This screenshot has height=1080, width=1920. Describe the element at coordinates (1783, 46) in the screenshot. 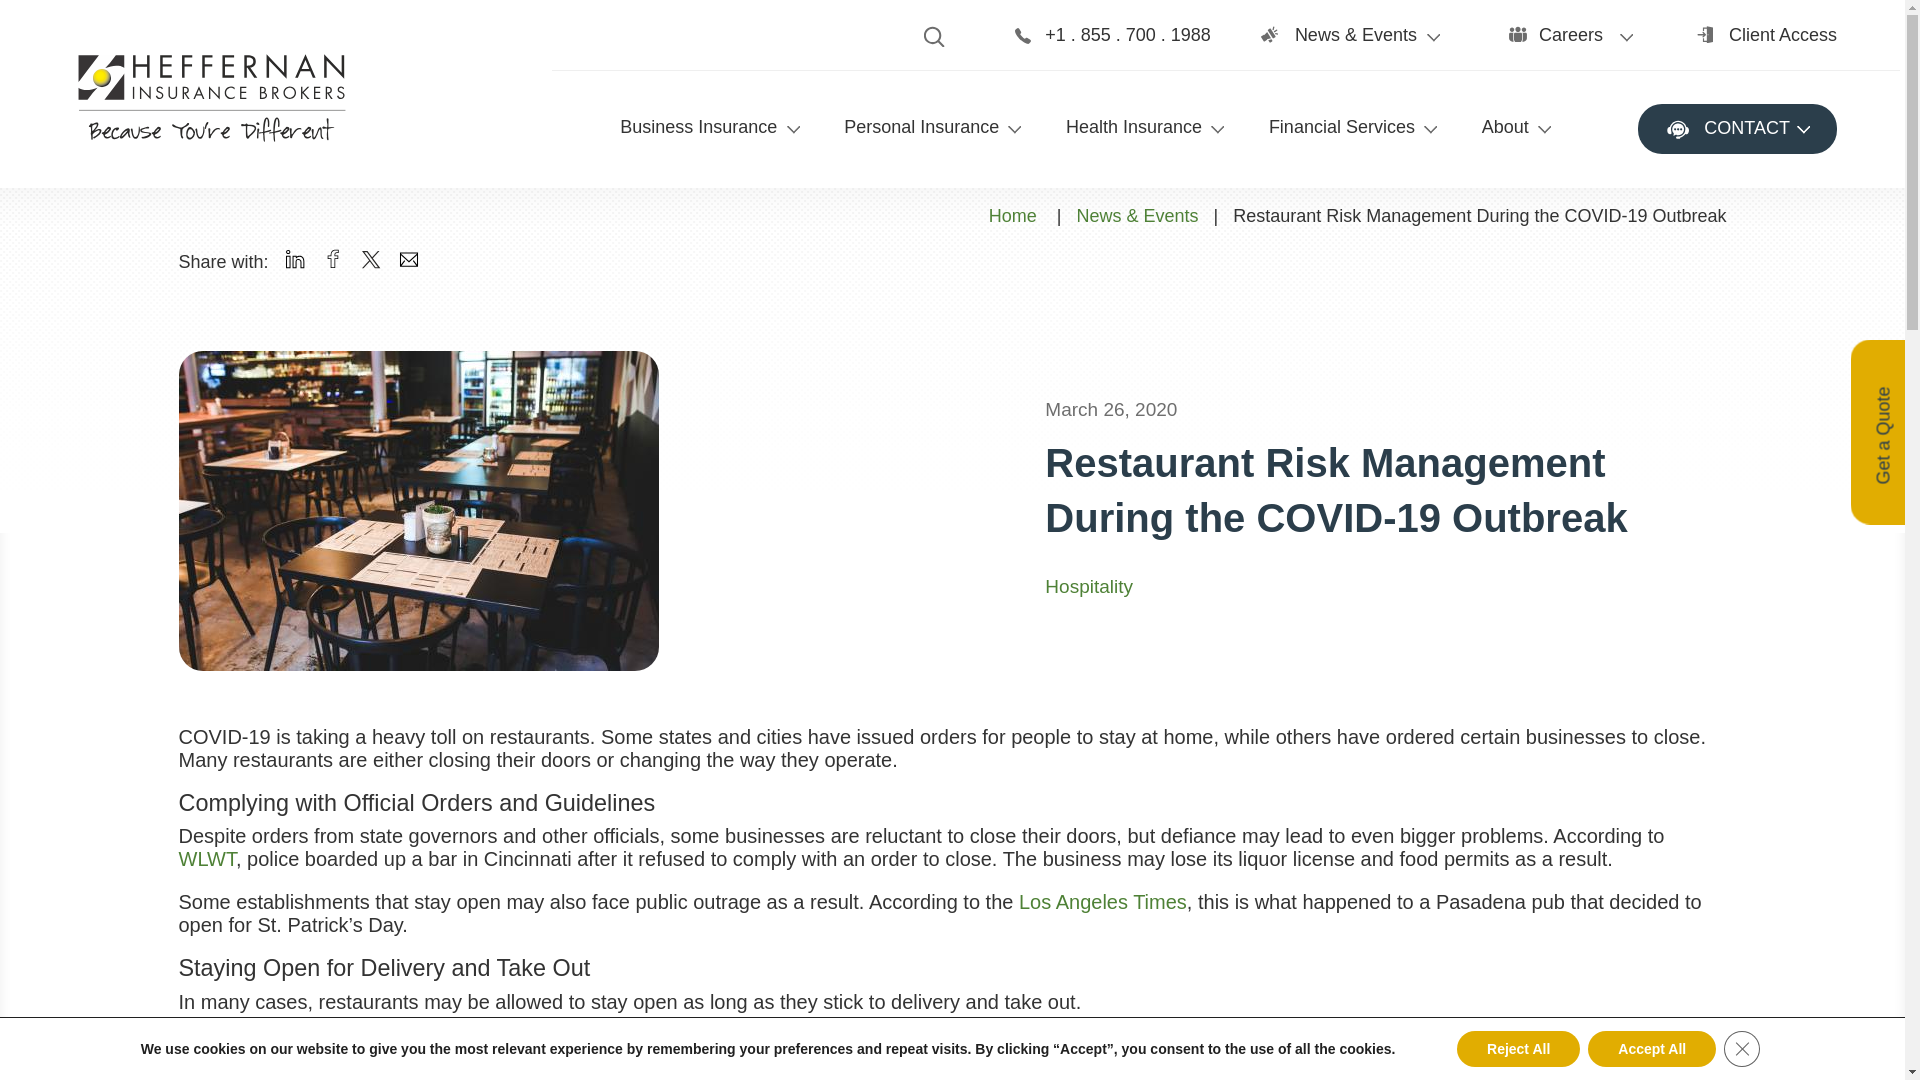

I see `Client Access` at that location.